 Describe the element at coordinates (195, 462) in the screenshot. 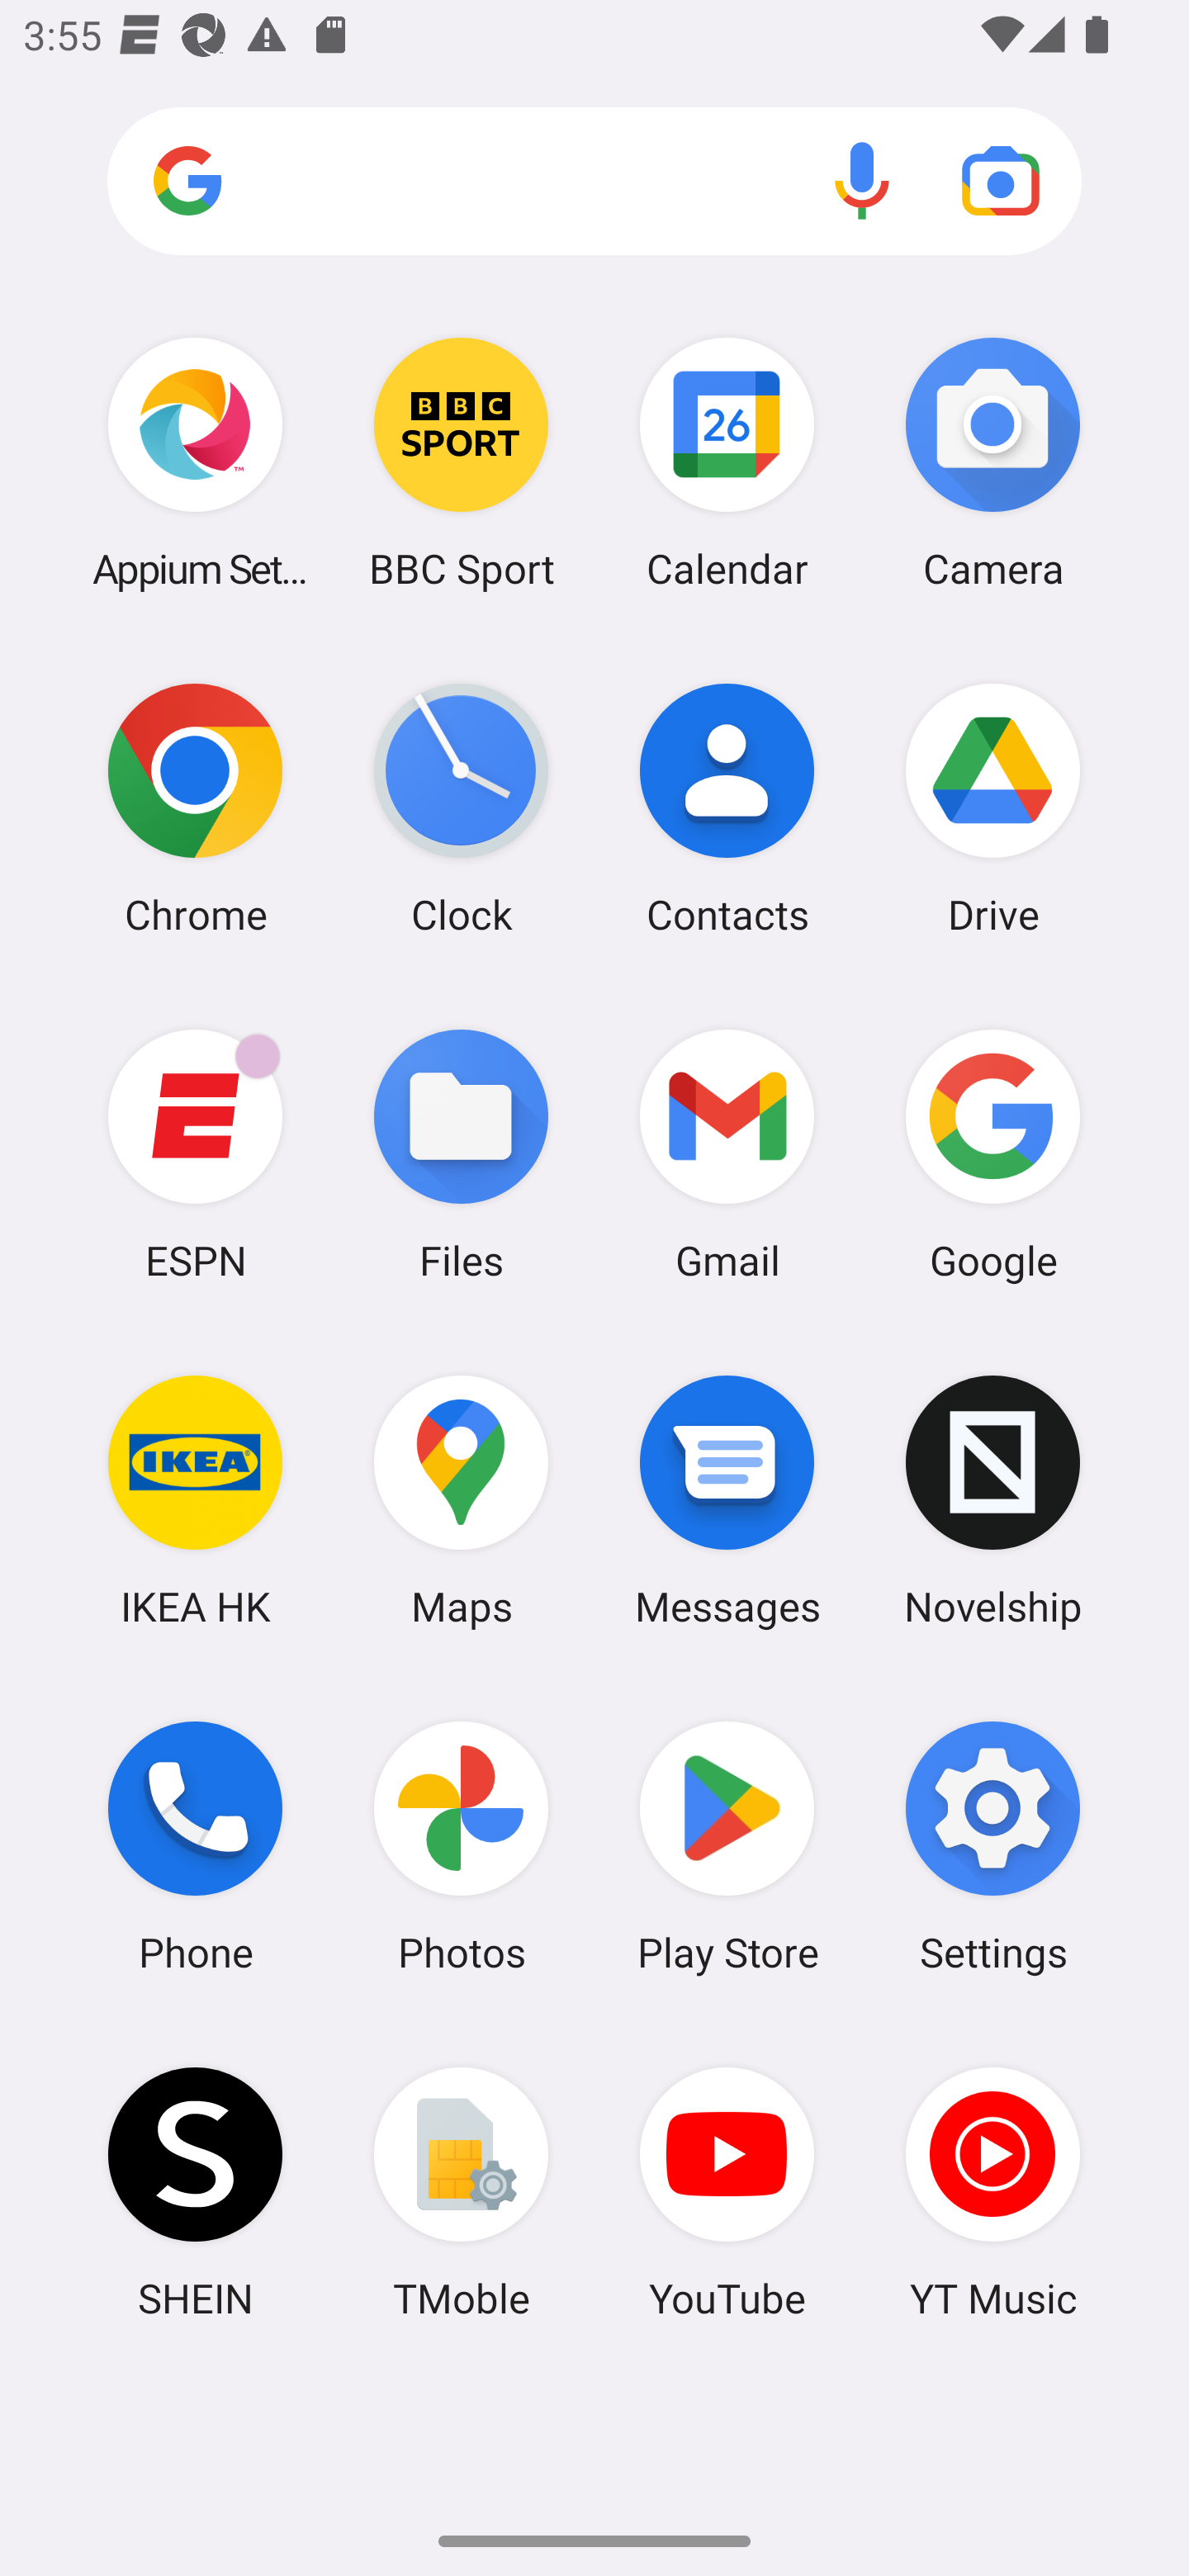

I see `Appium Settings` at that location.